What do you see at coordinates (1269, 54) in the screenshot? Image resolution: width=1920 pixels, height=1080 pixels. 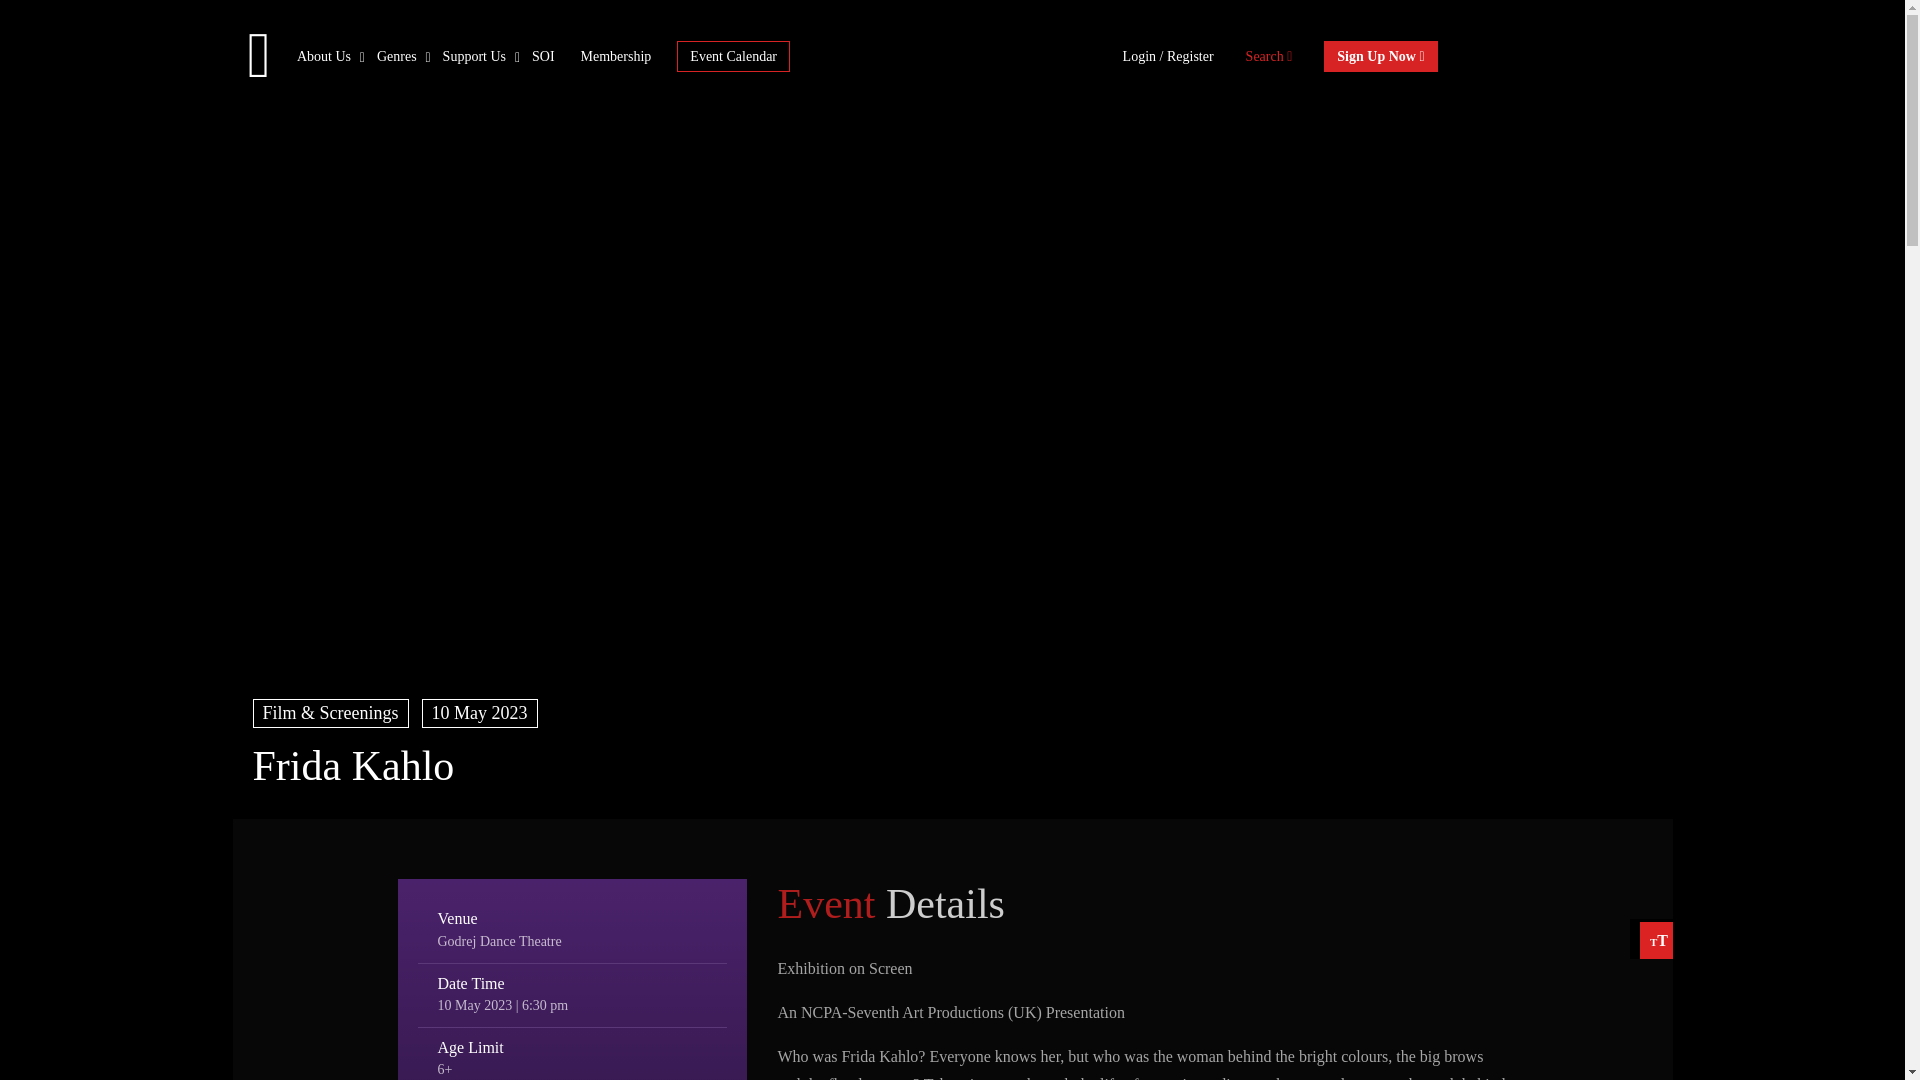 I see `Search` at bounding box center [1269, 54].